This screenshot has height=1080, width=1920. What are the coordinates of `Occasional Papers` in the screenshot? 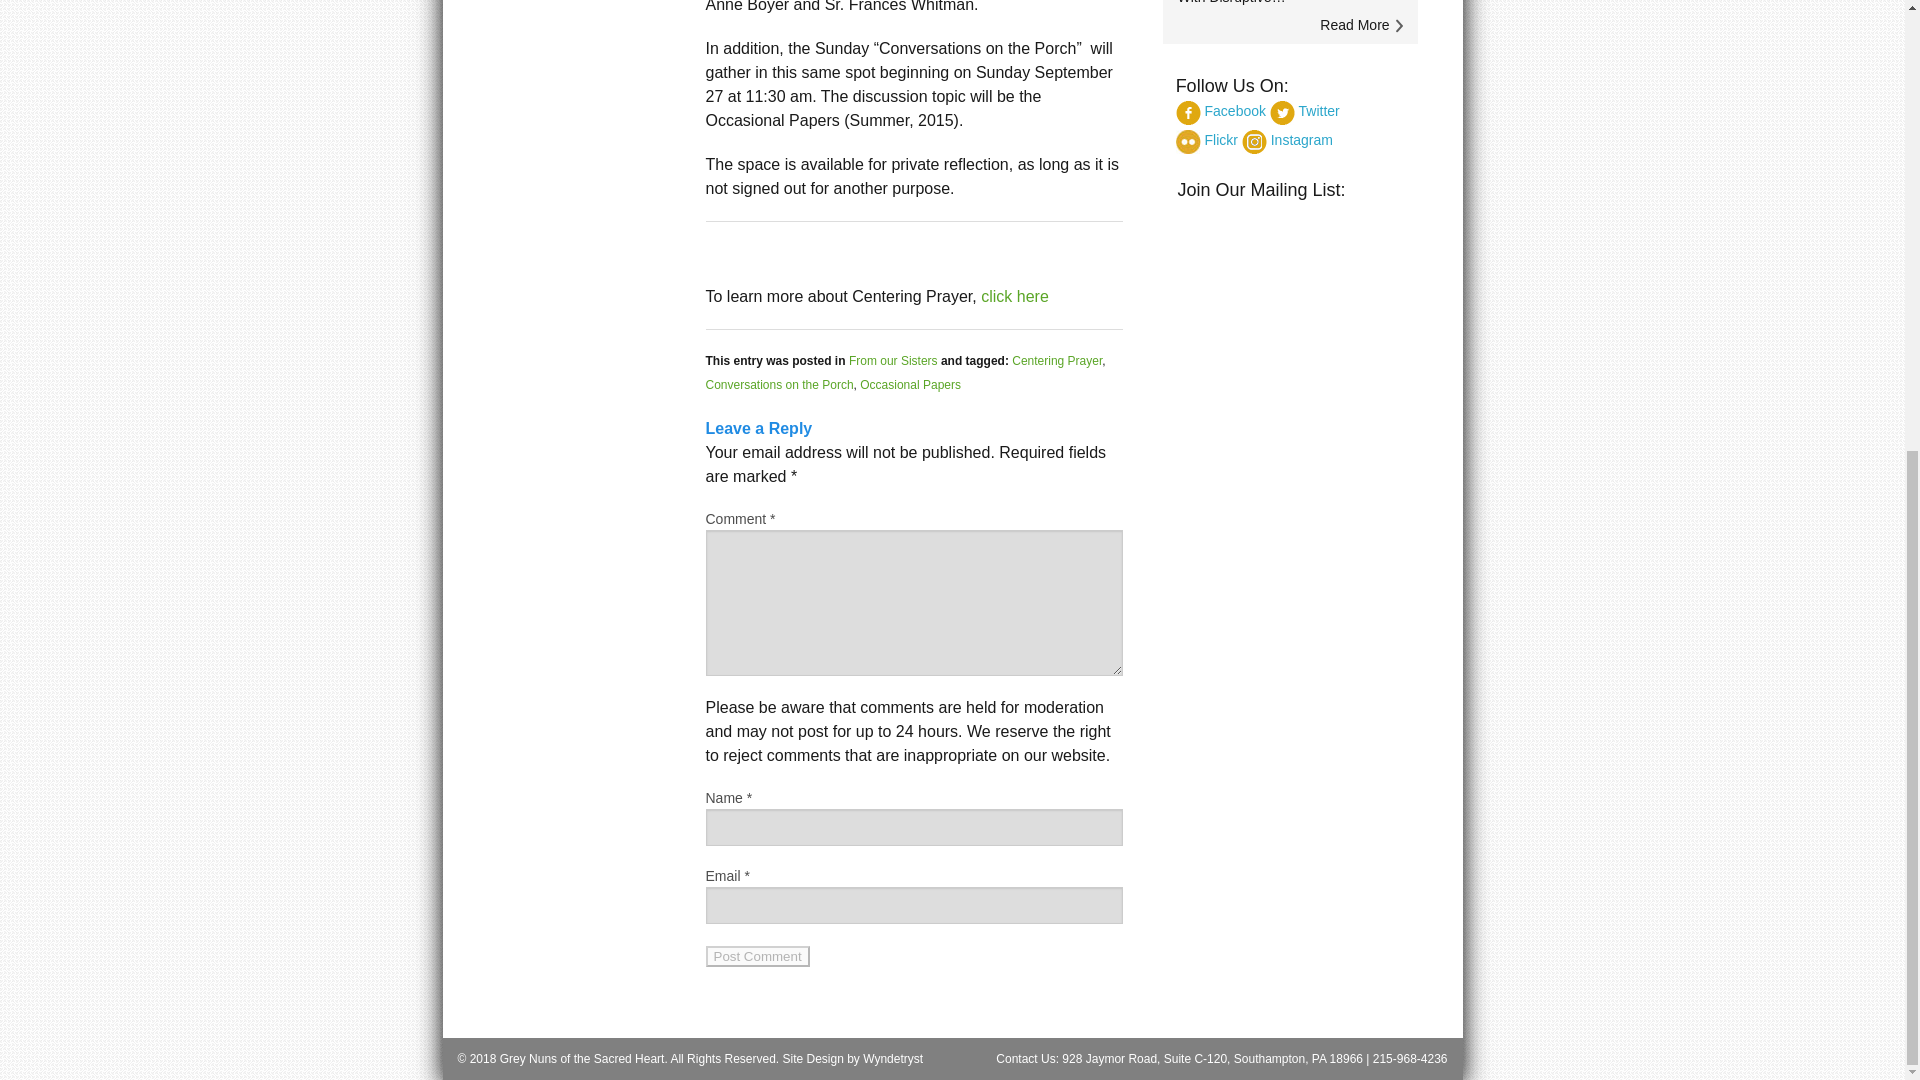 It's located at (910, 385).